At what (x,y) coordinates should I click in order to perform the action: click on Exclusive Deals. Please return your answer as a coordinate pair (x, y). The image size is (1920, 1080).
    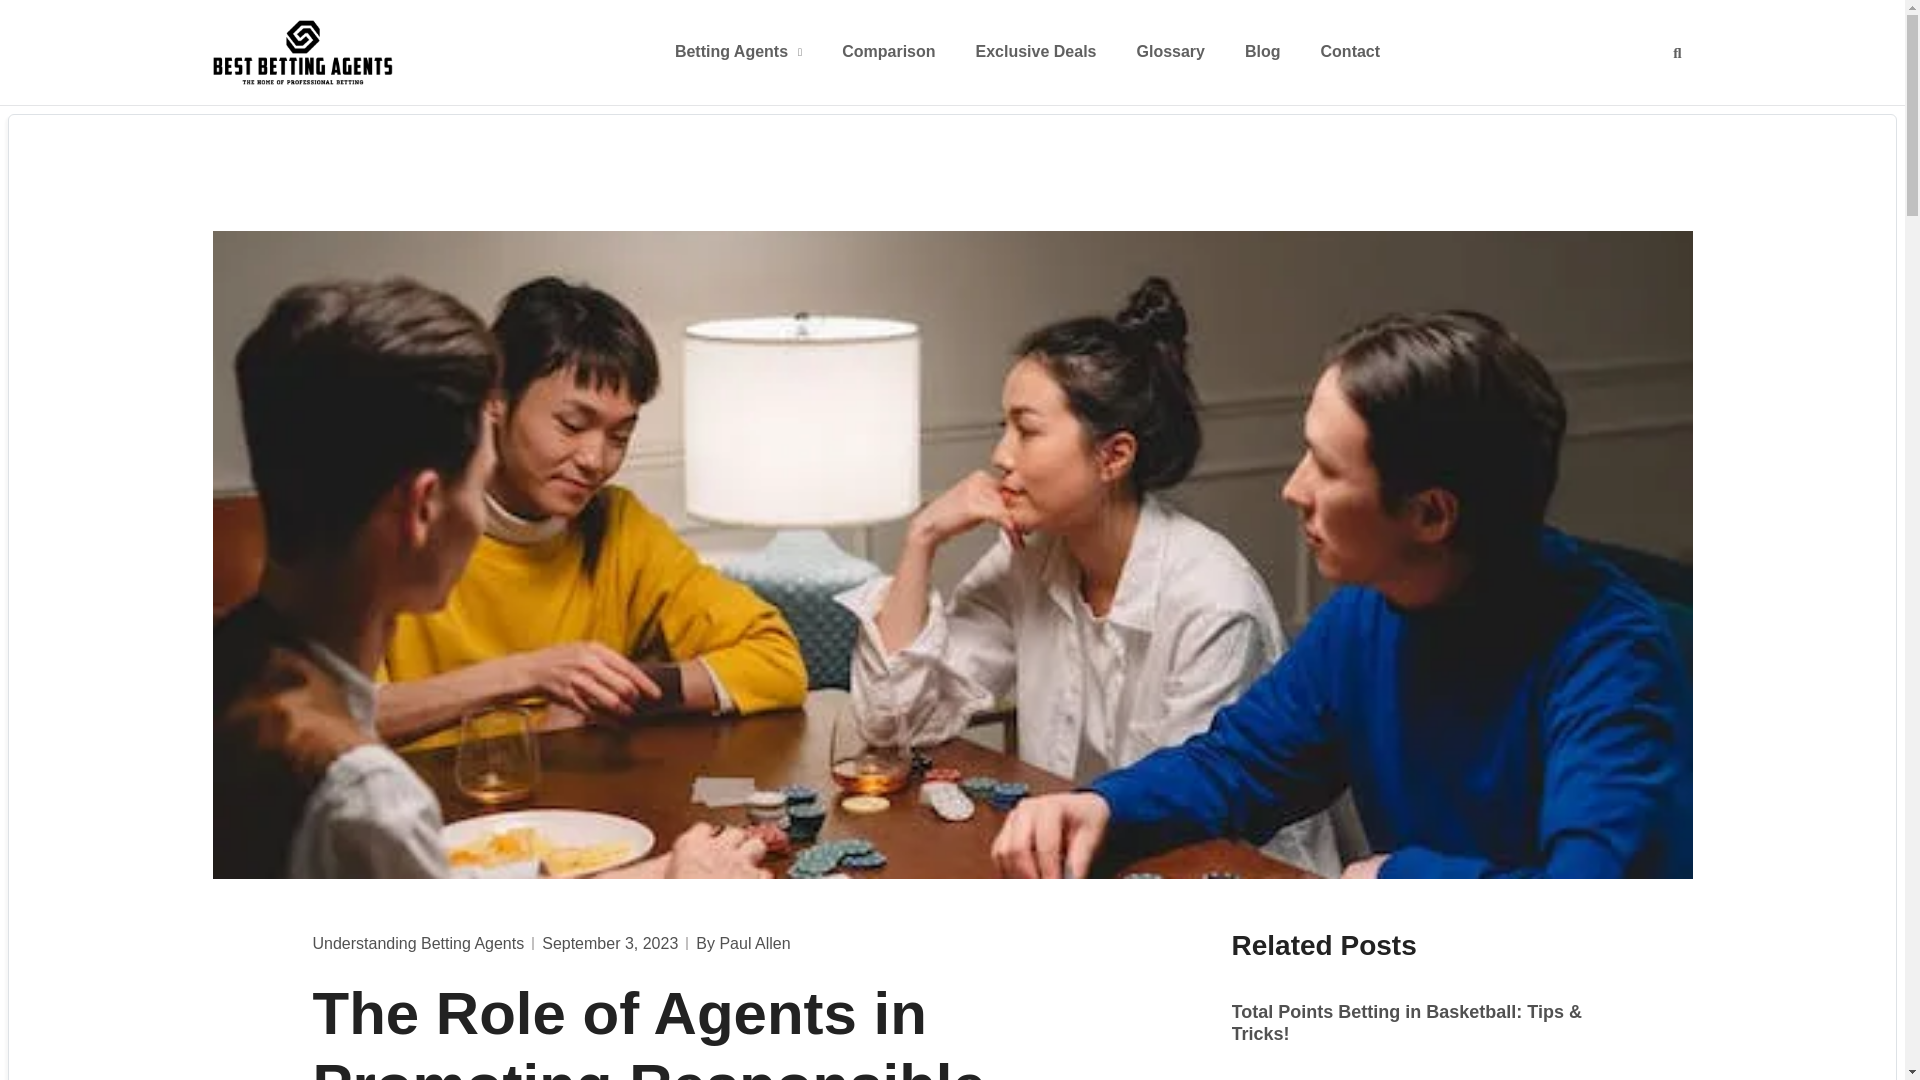
    Looking at the image, I should click on (1036, 52).